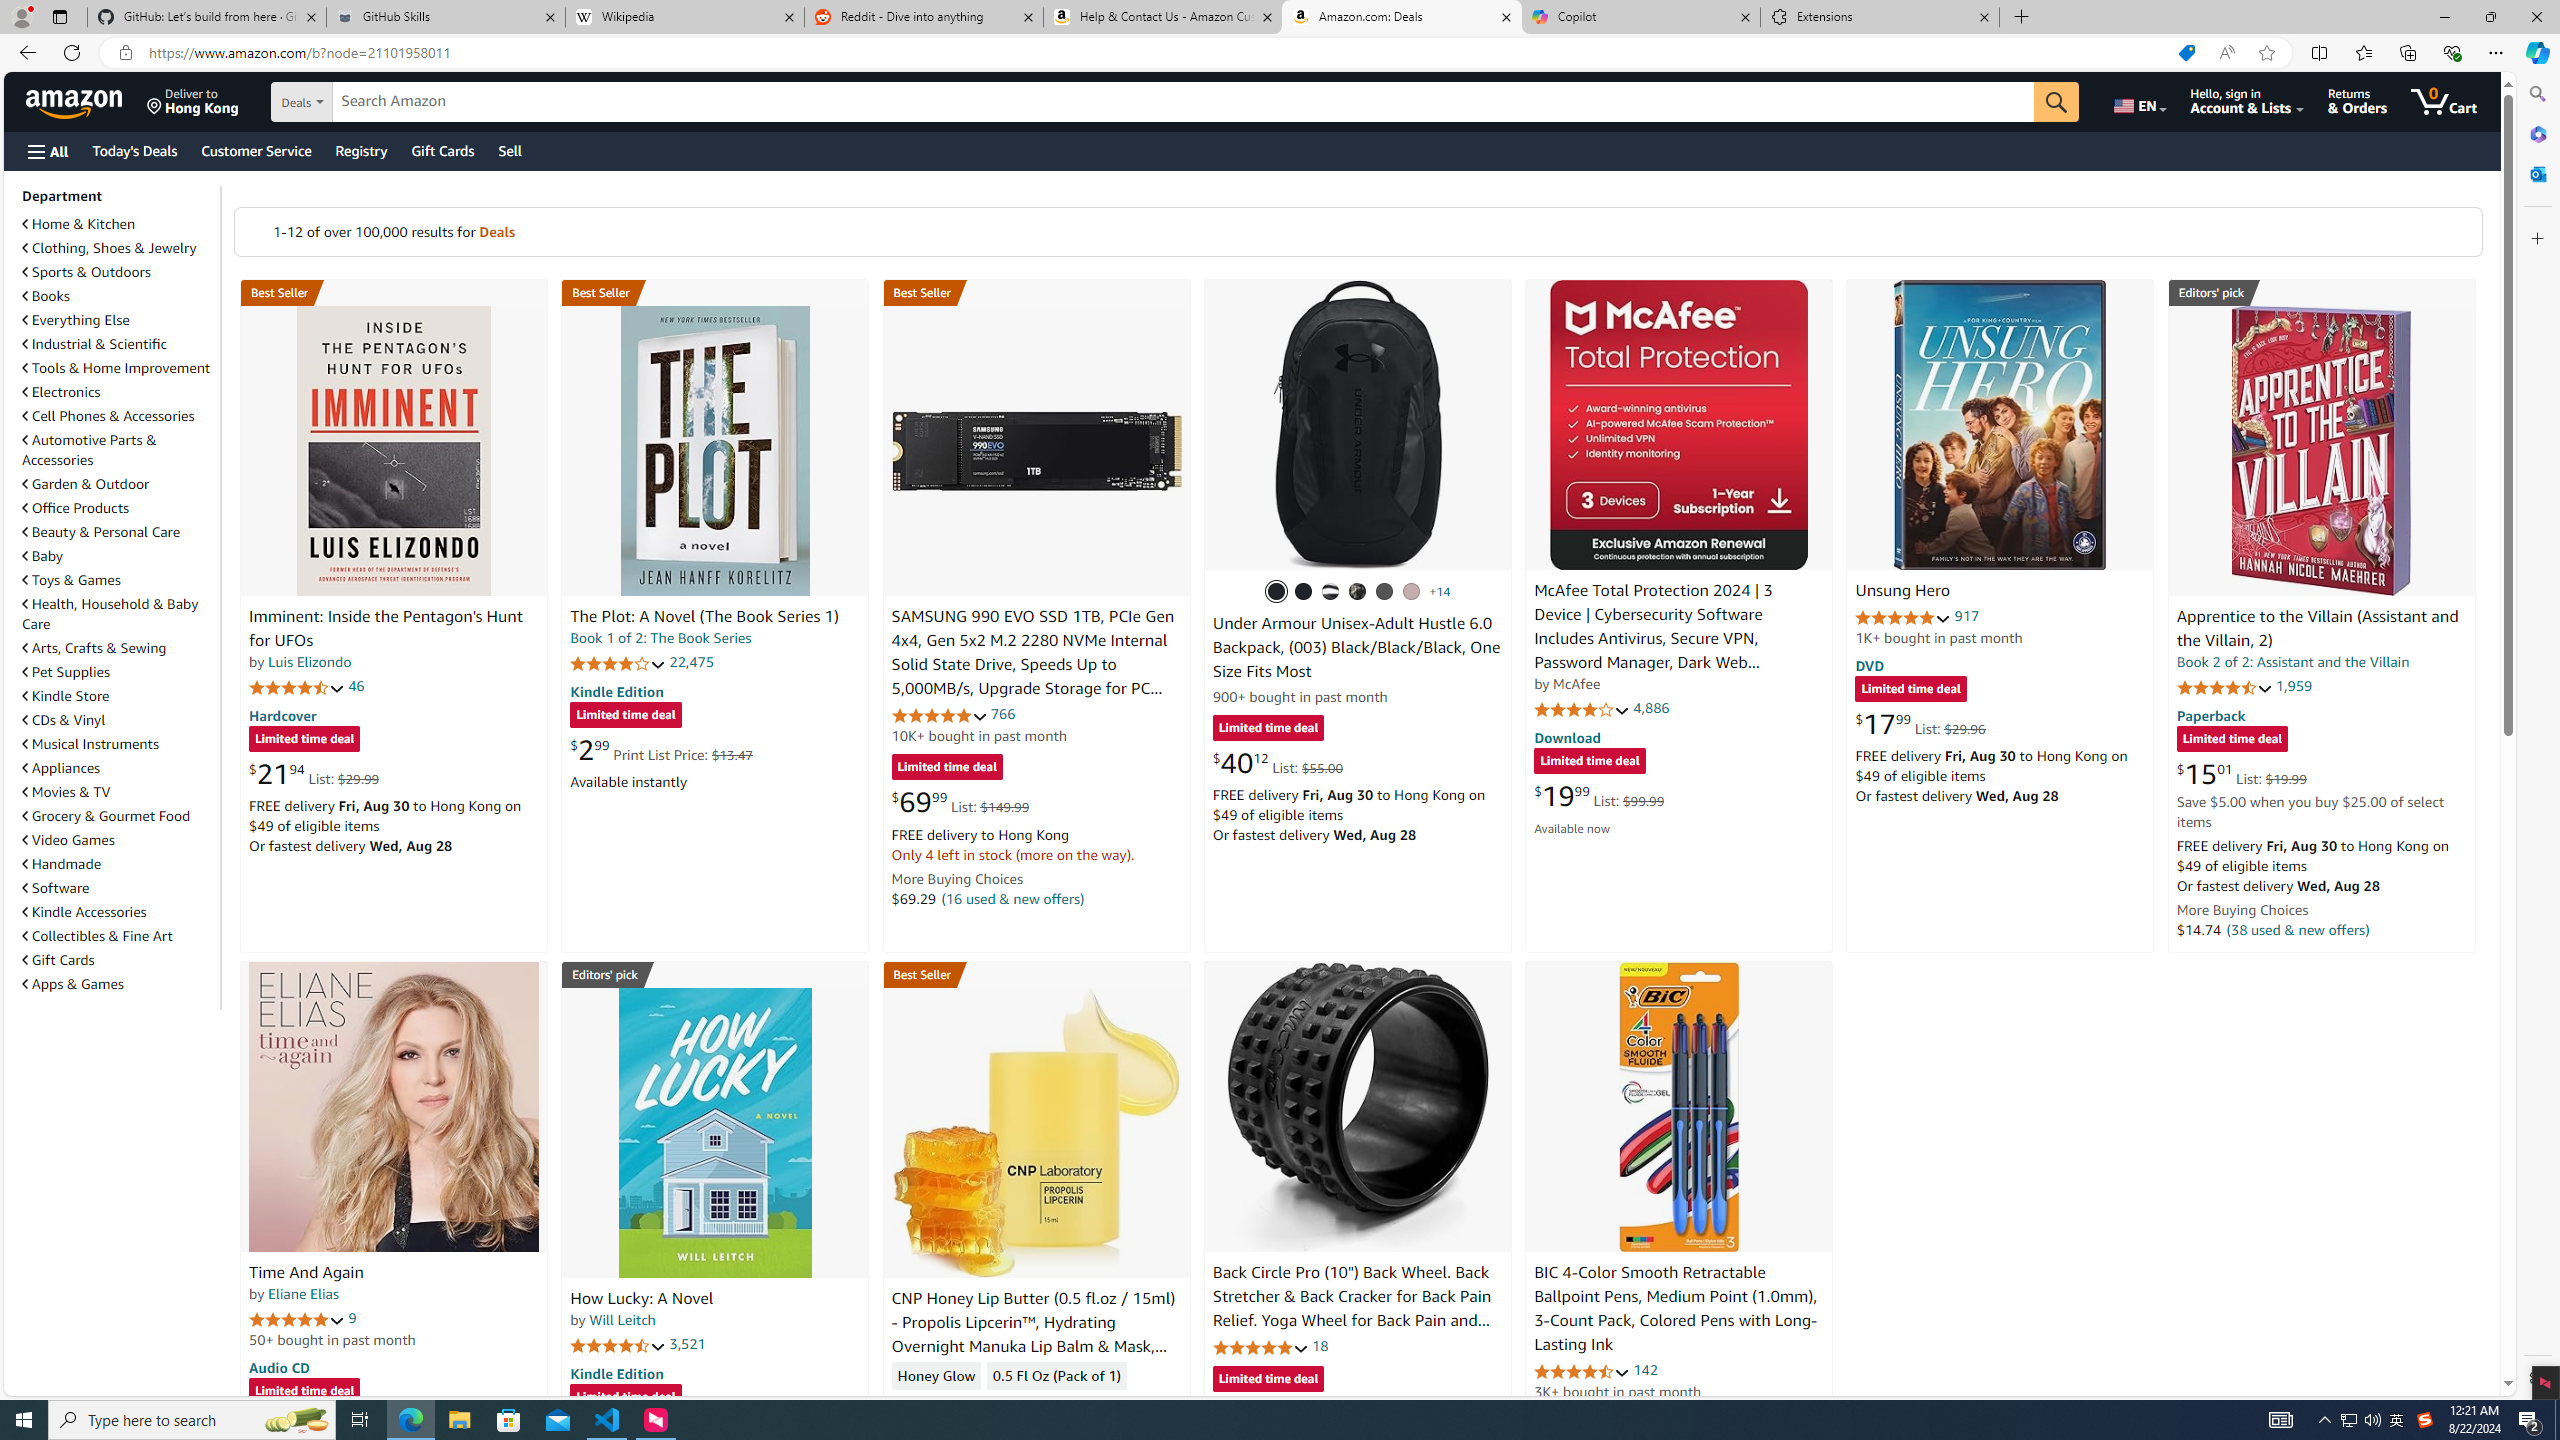 This screenshot has width=2560, height=1440. I want to click on 917, so click(1966, 616).